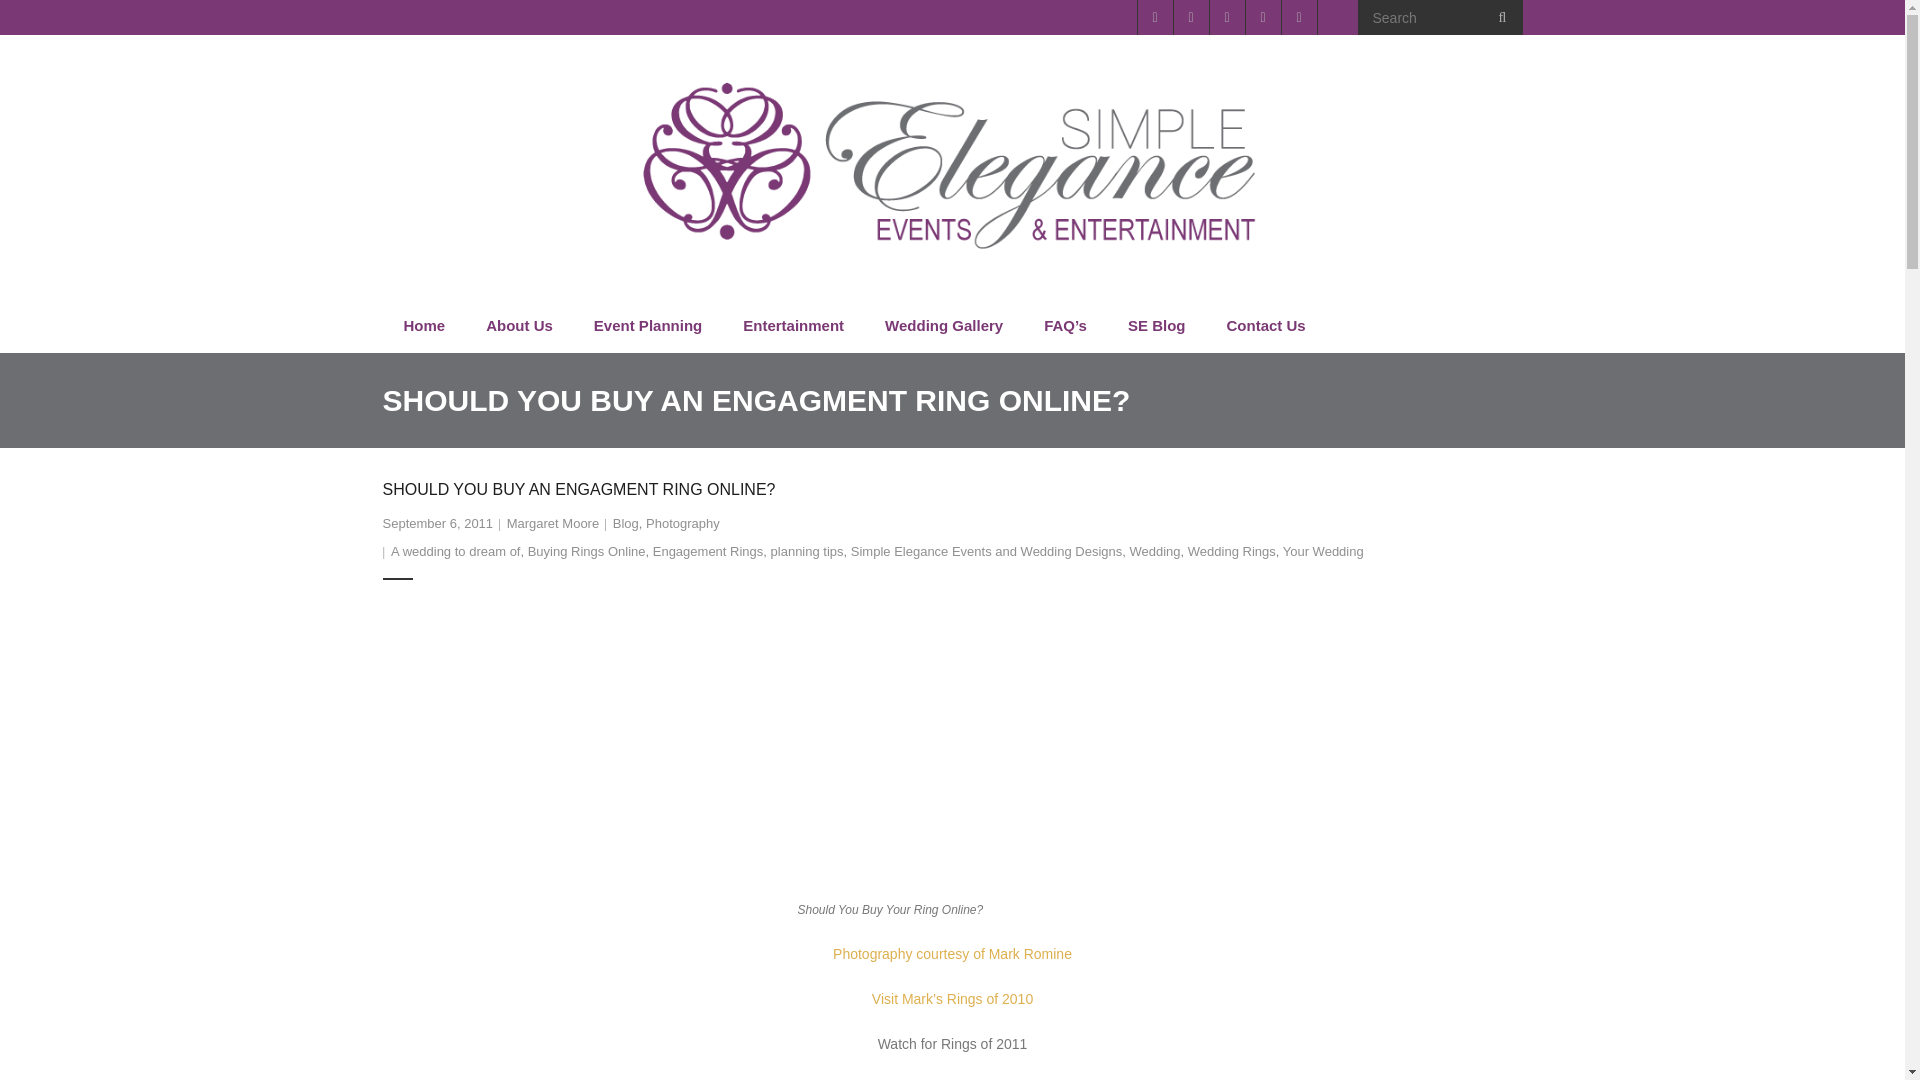 This screenshot has height=1080, width=1920. Describe the element at coordinates (552, 524) in the screenshot. I see `View all posts by Margaret Moore` at that location.